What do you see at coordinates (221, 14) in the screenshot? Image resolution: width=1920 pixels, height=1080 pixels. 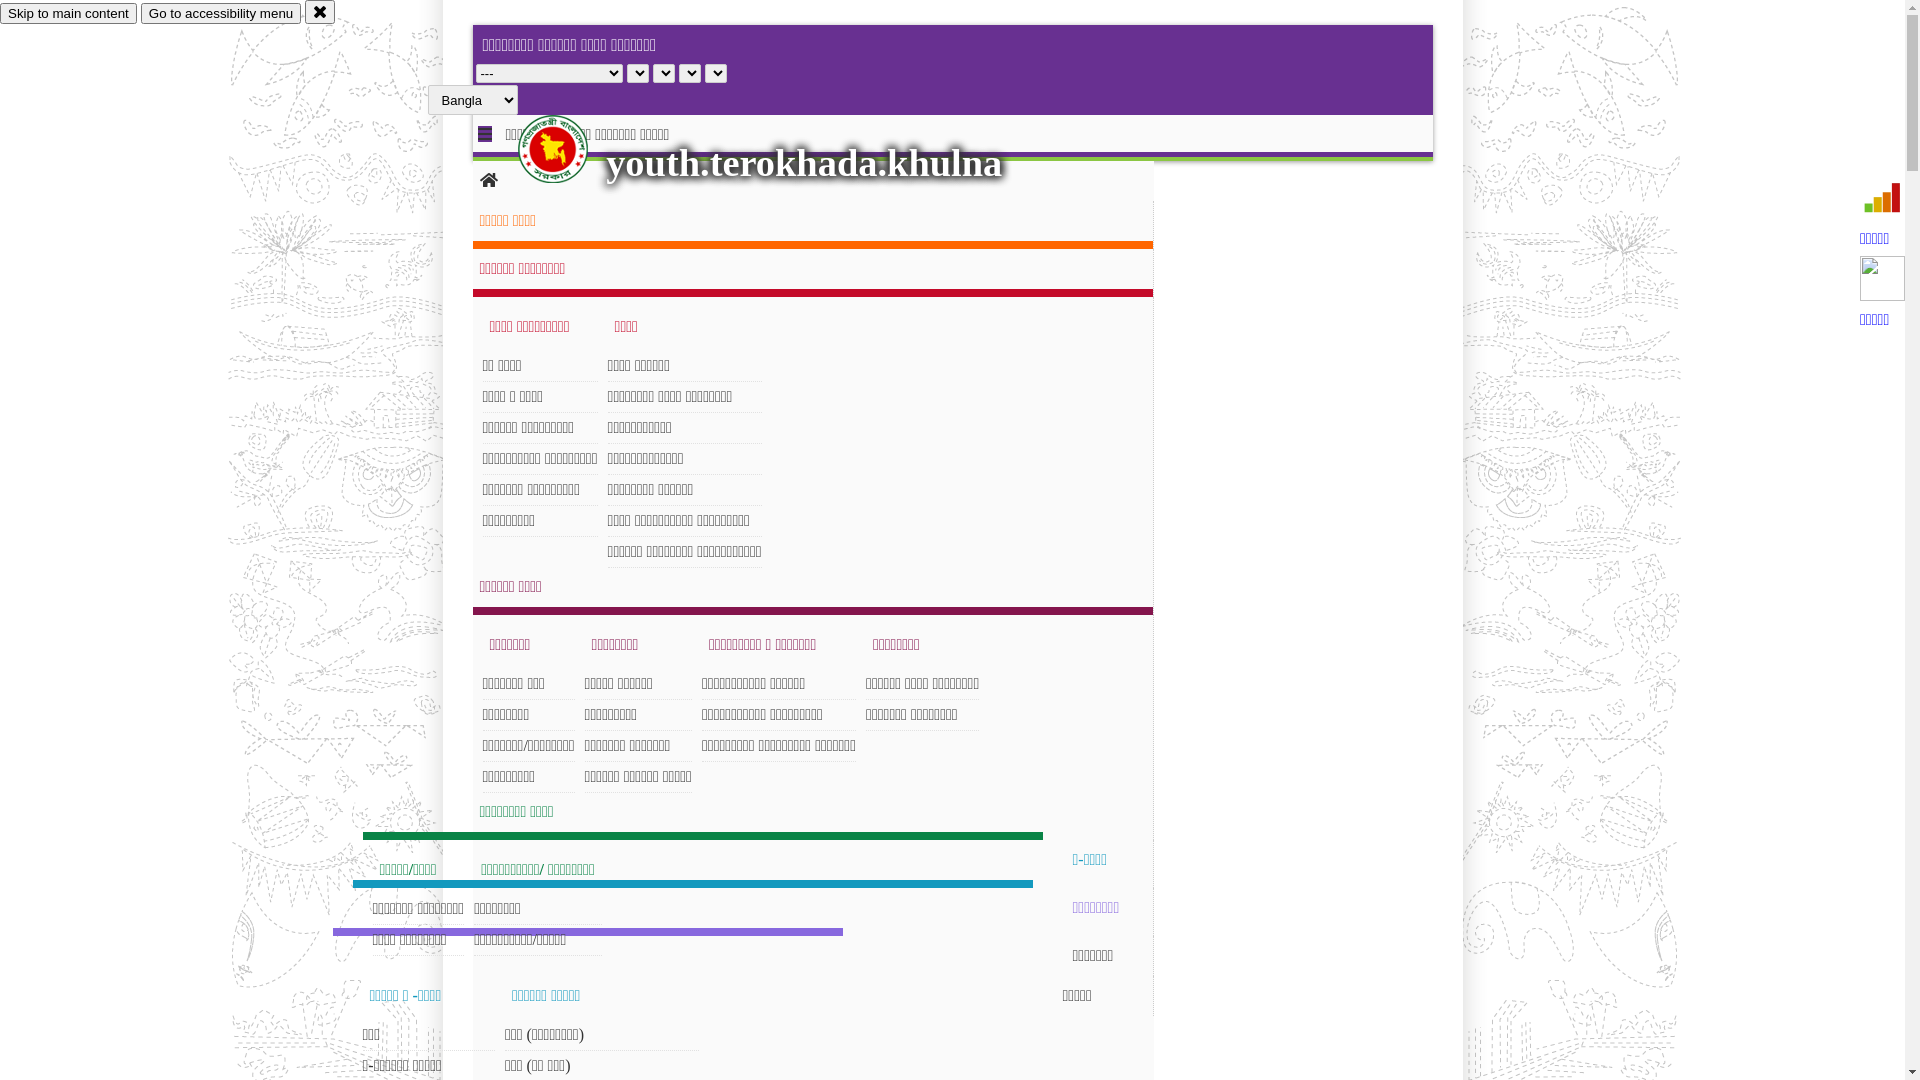 I see `Go to accessibility menu` at bounding box center [221, 14].